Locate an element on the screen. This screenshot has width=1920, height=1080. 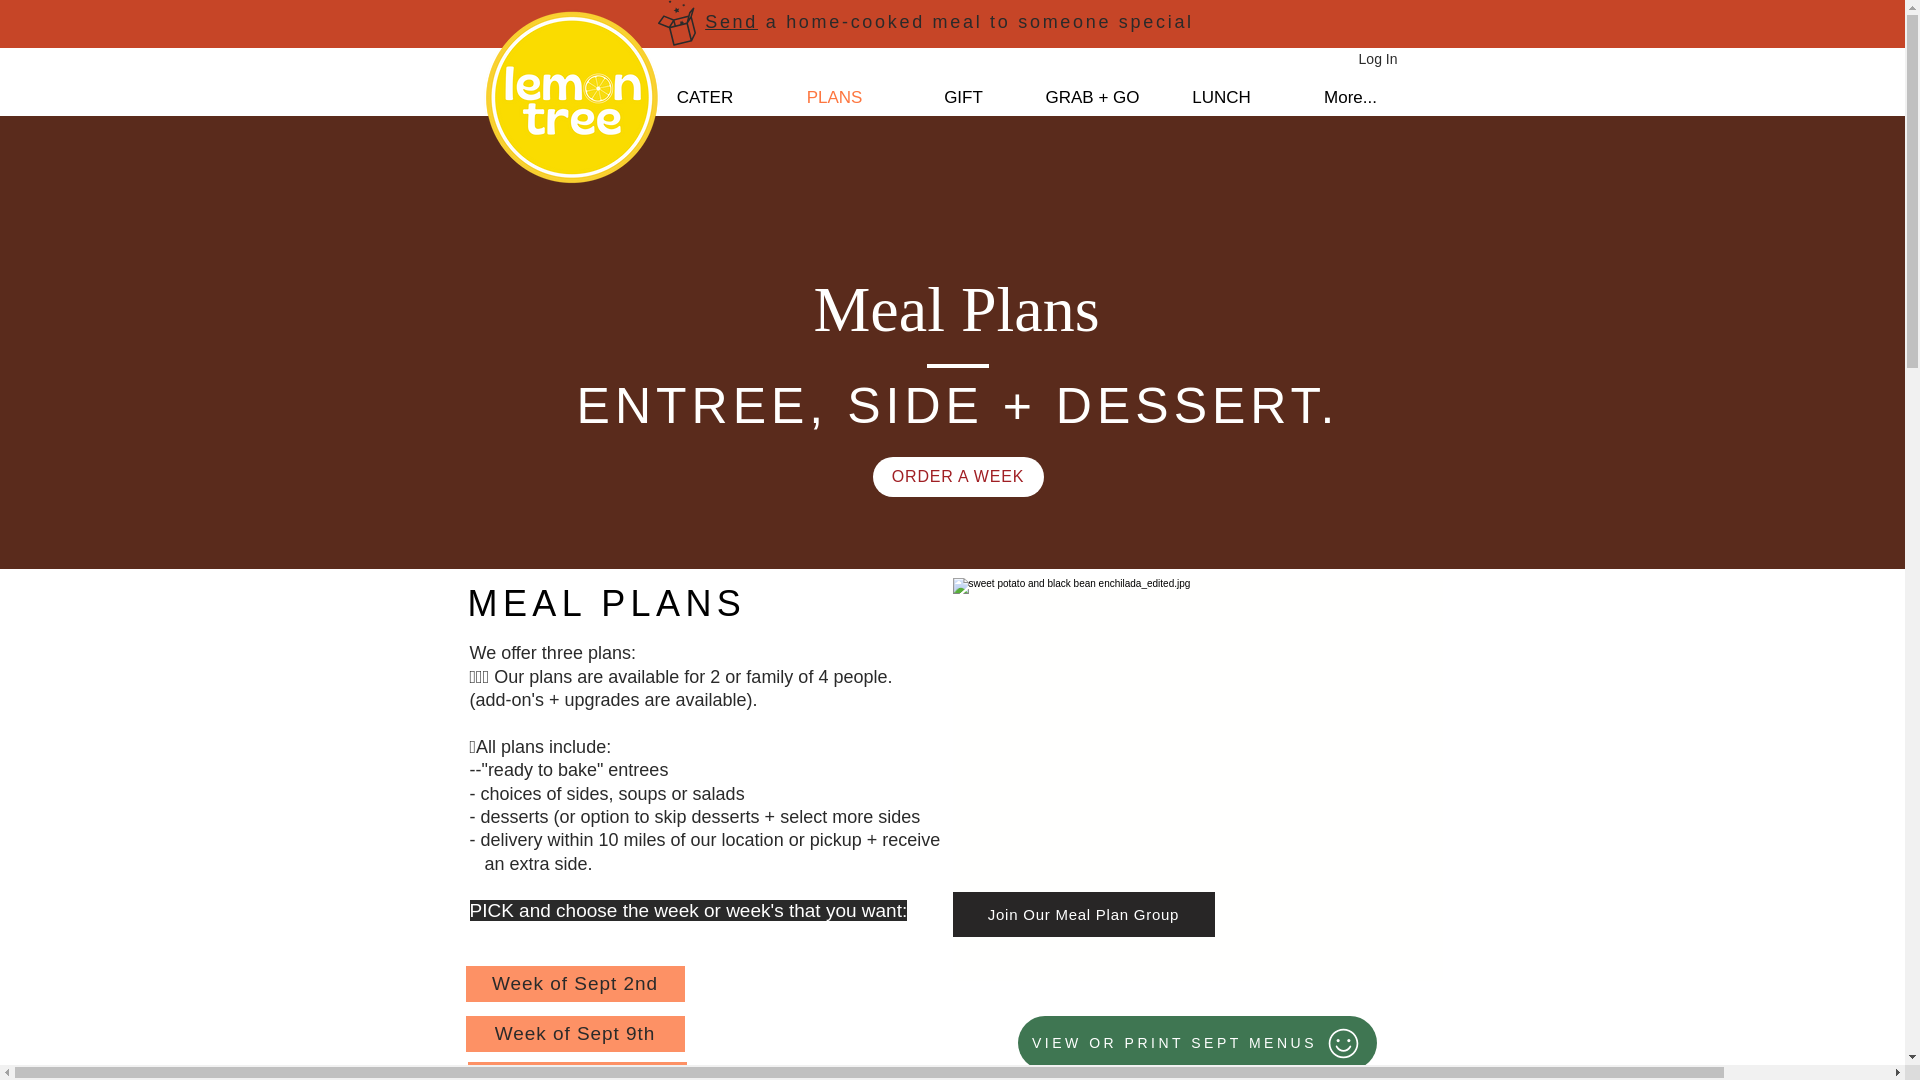
GIFT is located at coordinates (962, 97).